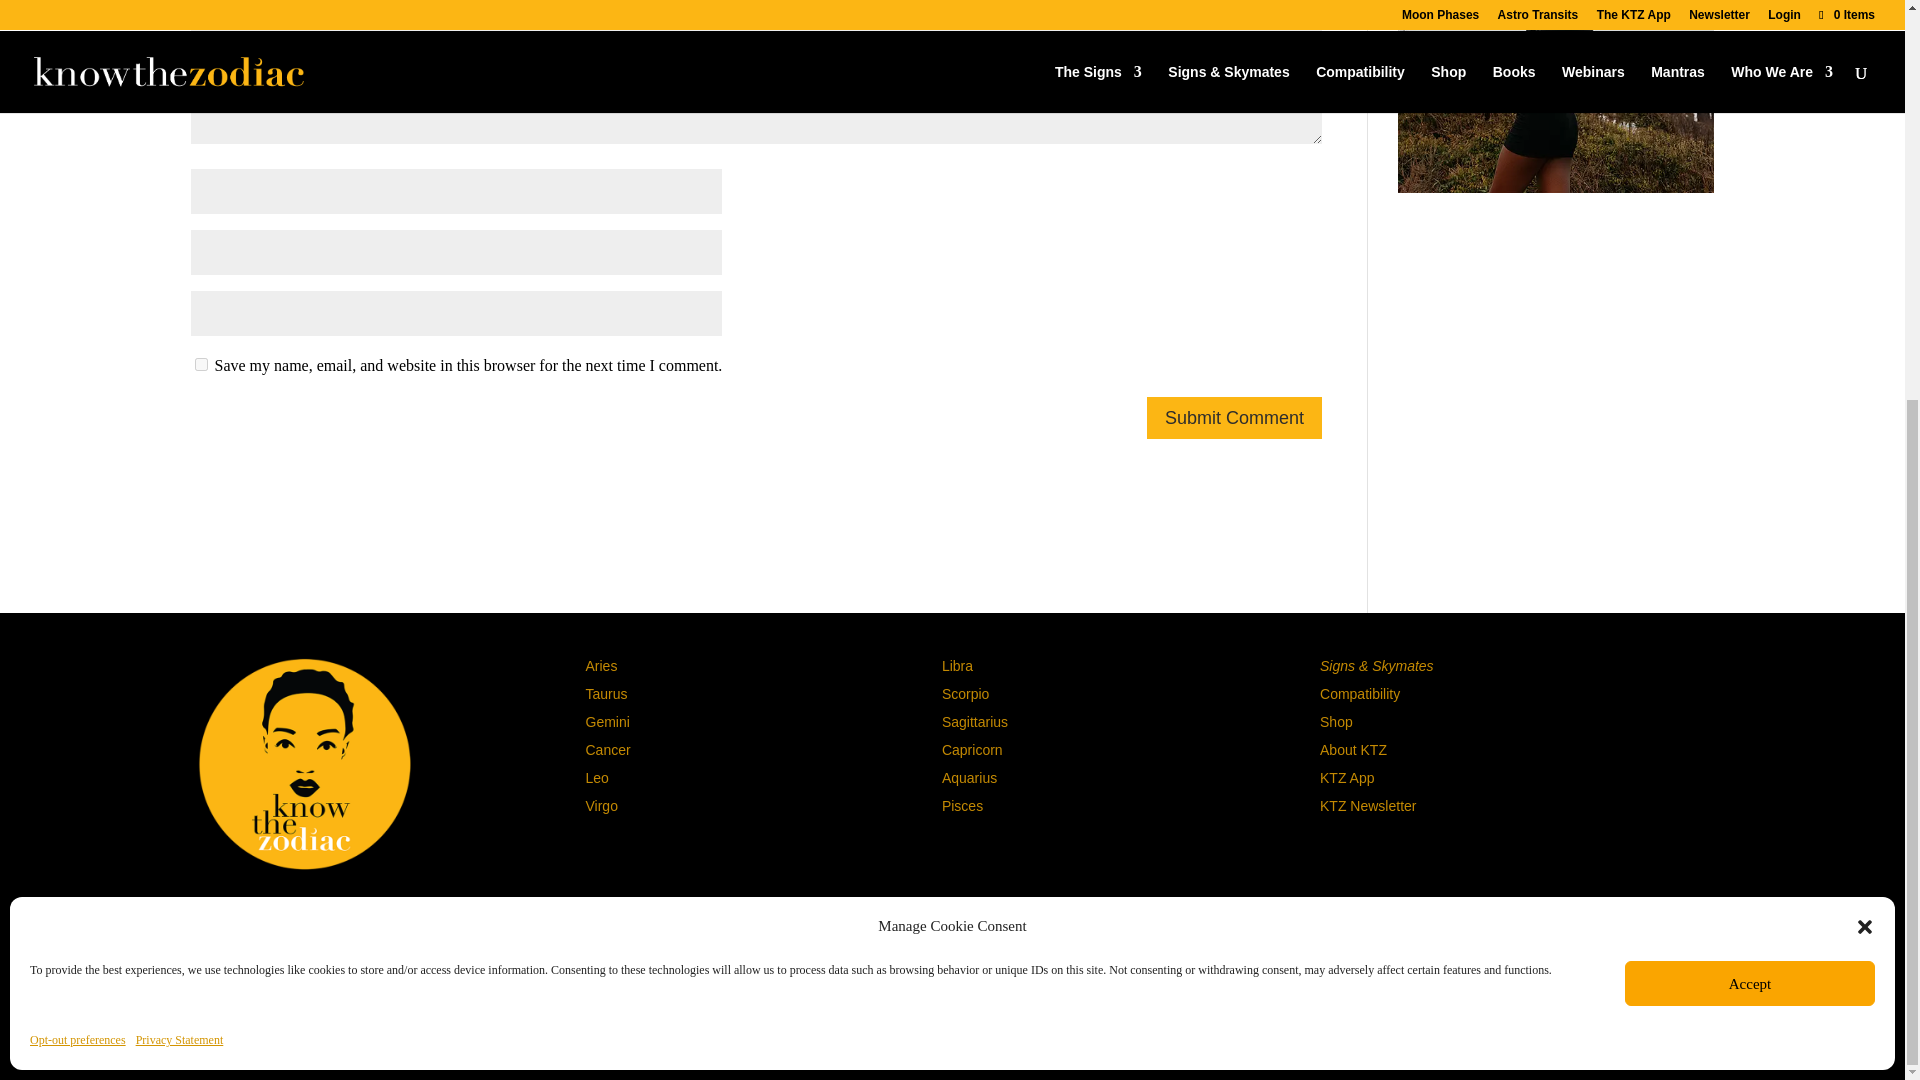  What do you see at coordinates (180, 414) in the screenshot?
I see `Privacy Statement` at bounding box center [180, 414].